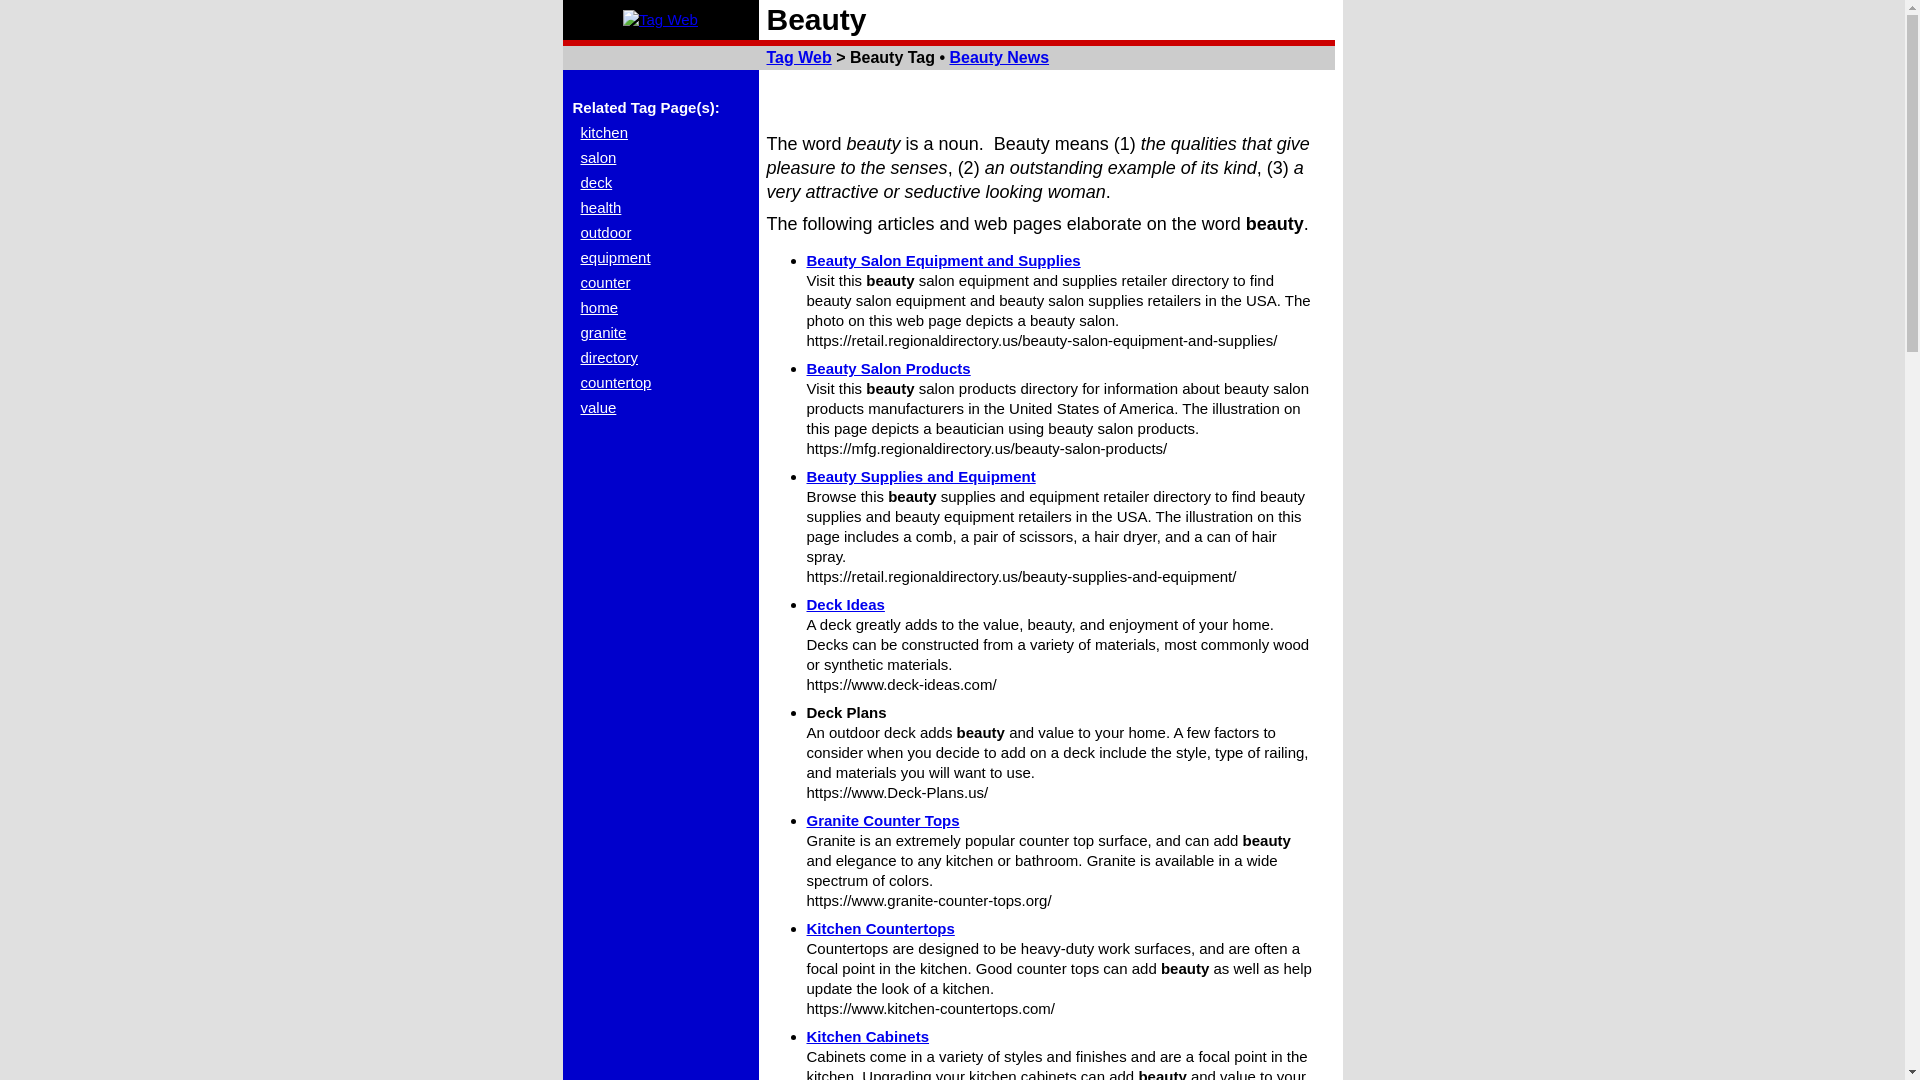 The image size is (1920, 1080). What do you see at coordinates (598, 406) in the screenshot?
I see `value` at bounding box center [598, 406].